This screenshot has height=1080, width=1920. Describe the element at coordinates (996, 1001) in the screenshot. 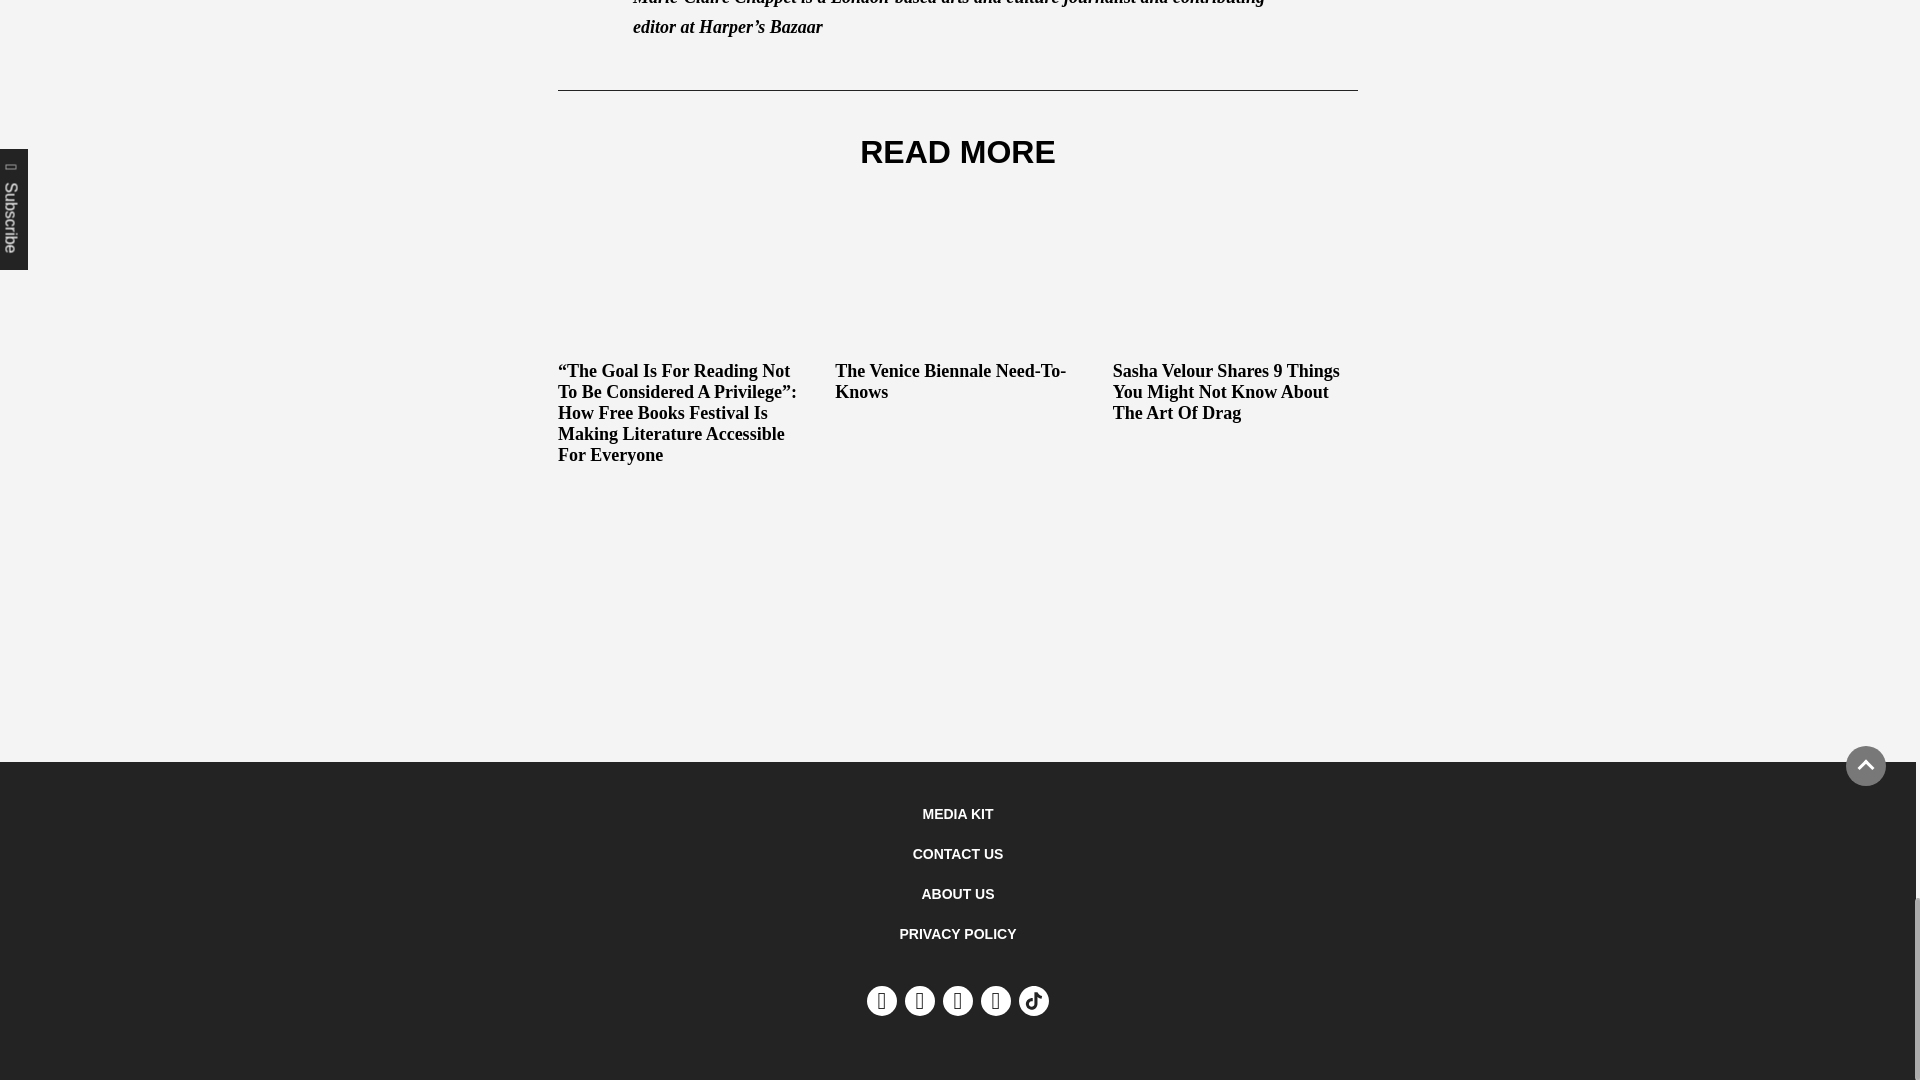

I see `Facebook` at that location.